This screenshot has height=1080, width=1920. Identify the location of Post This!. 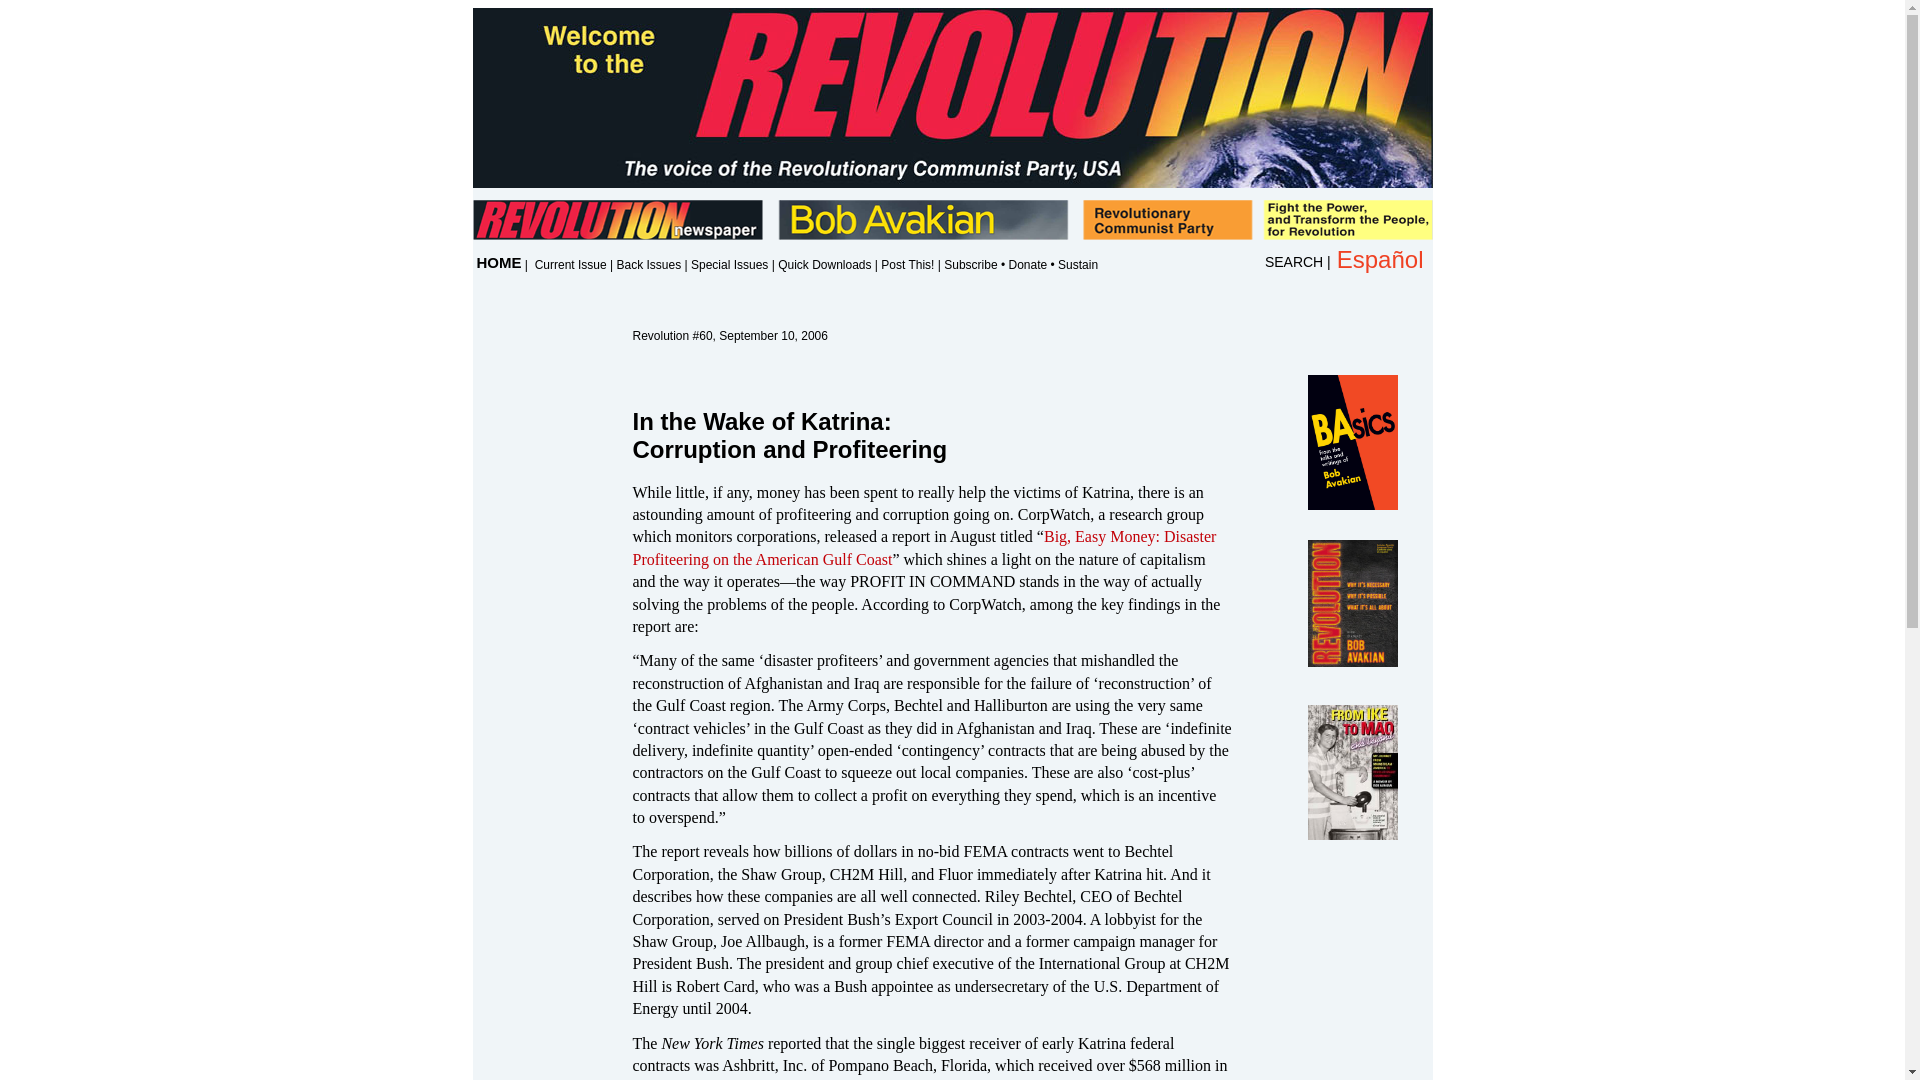
(907, 265).